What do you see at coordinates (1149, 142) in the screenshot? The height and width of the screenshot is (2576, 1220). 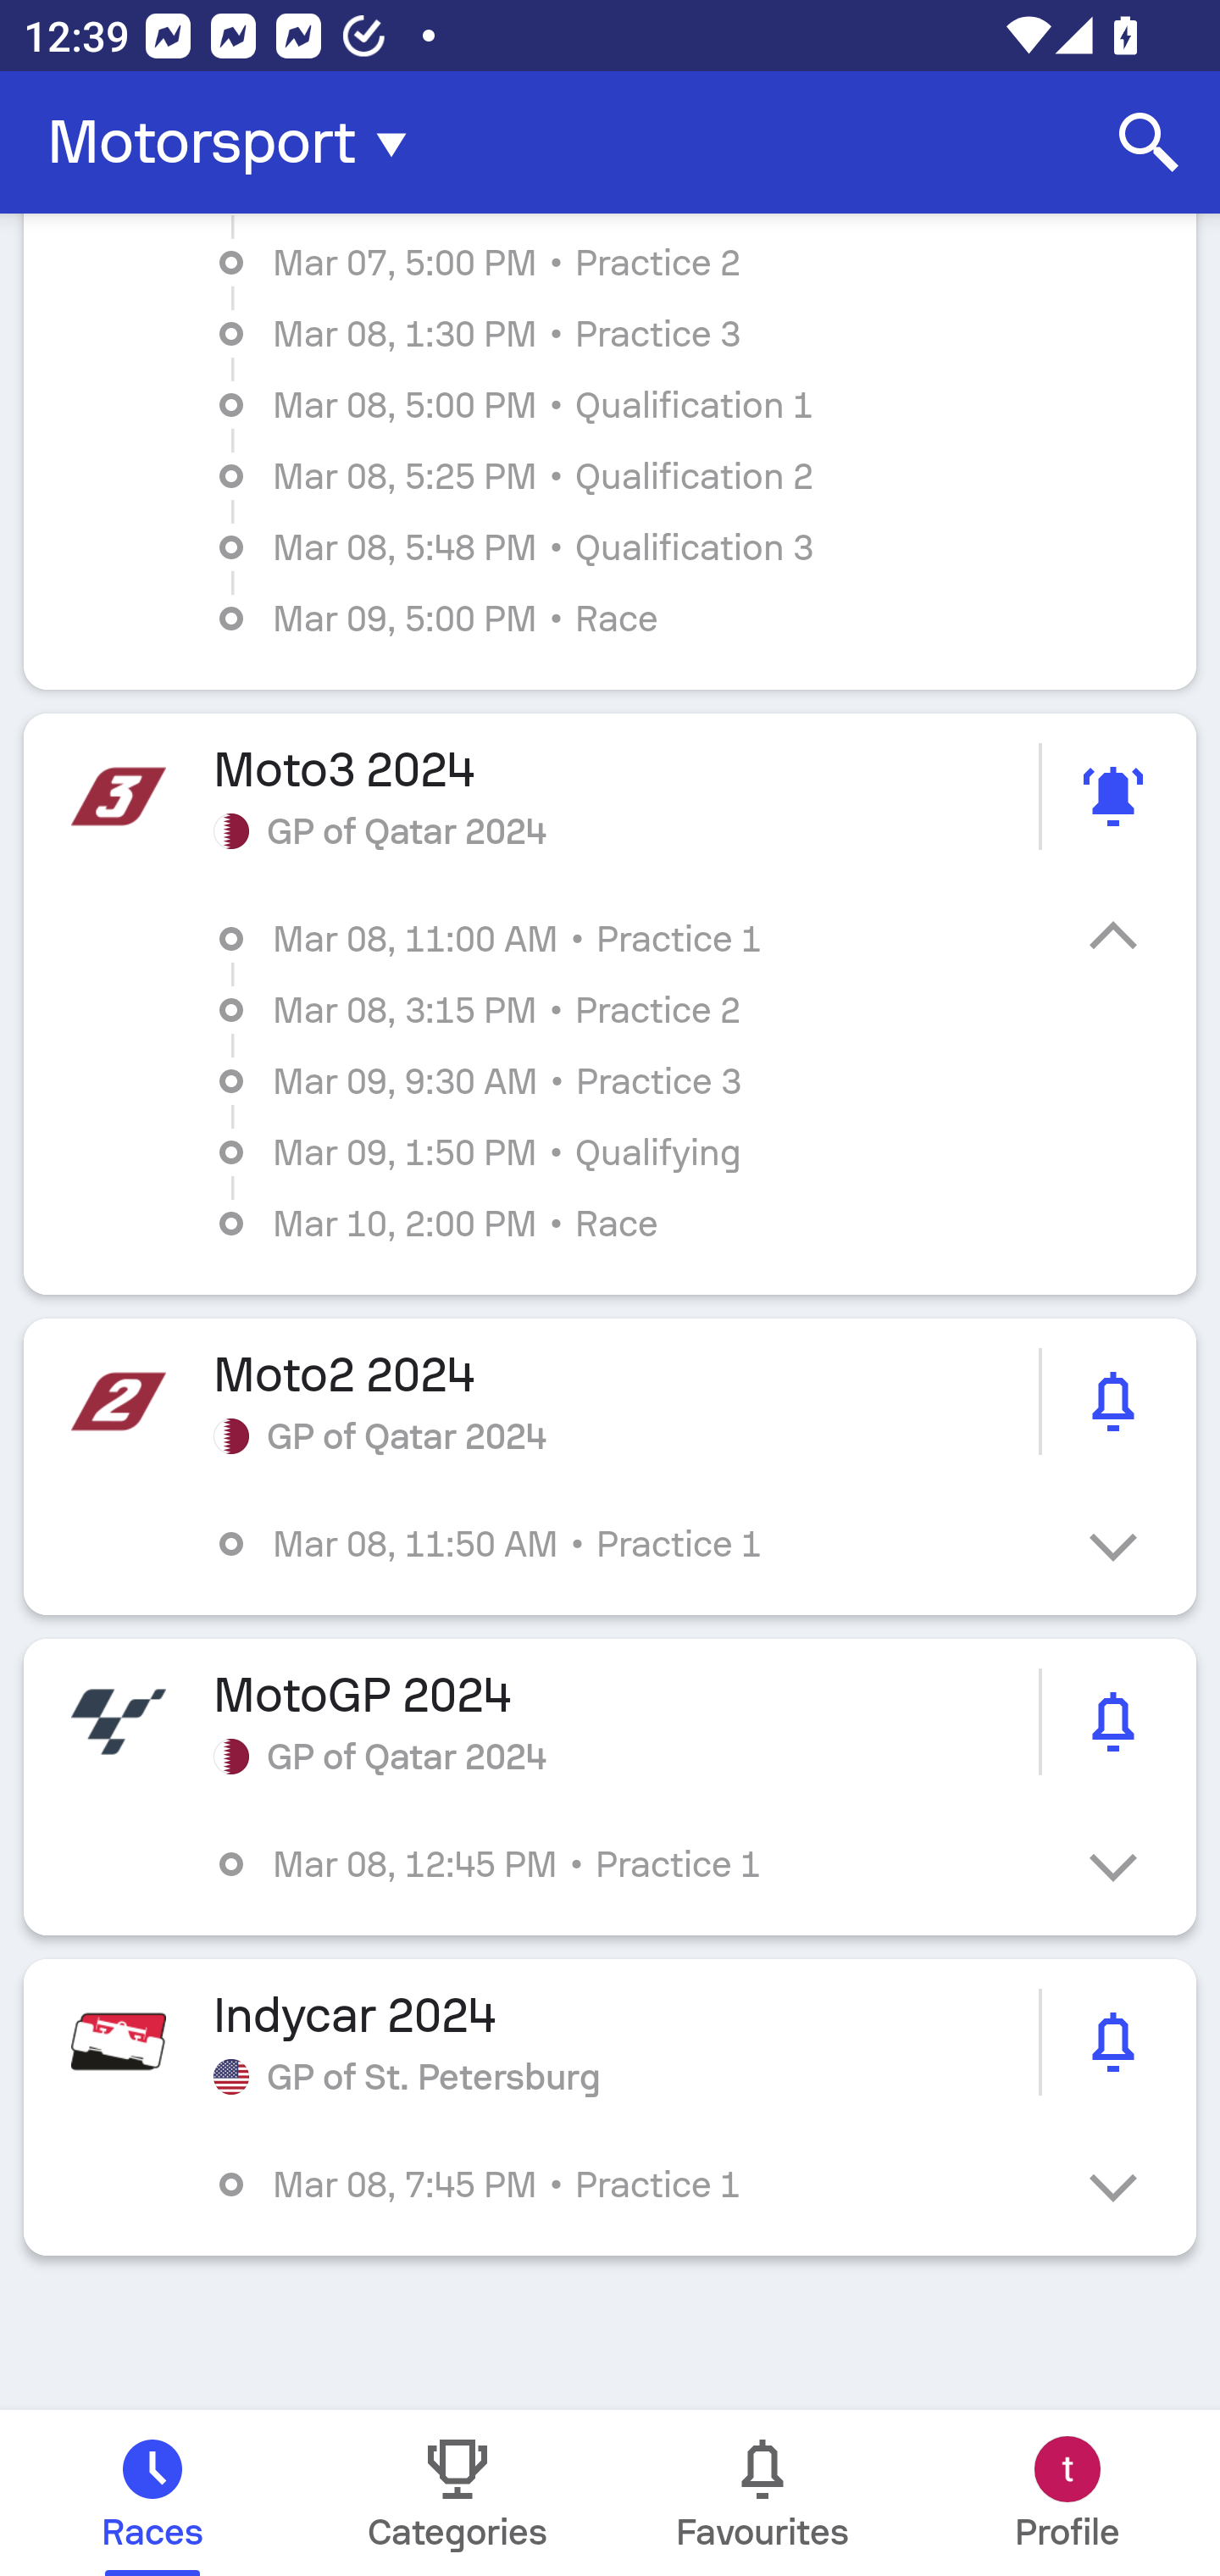 I see `Search` at bounding box center [1149, 142].